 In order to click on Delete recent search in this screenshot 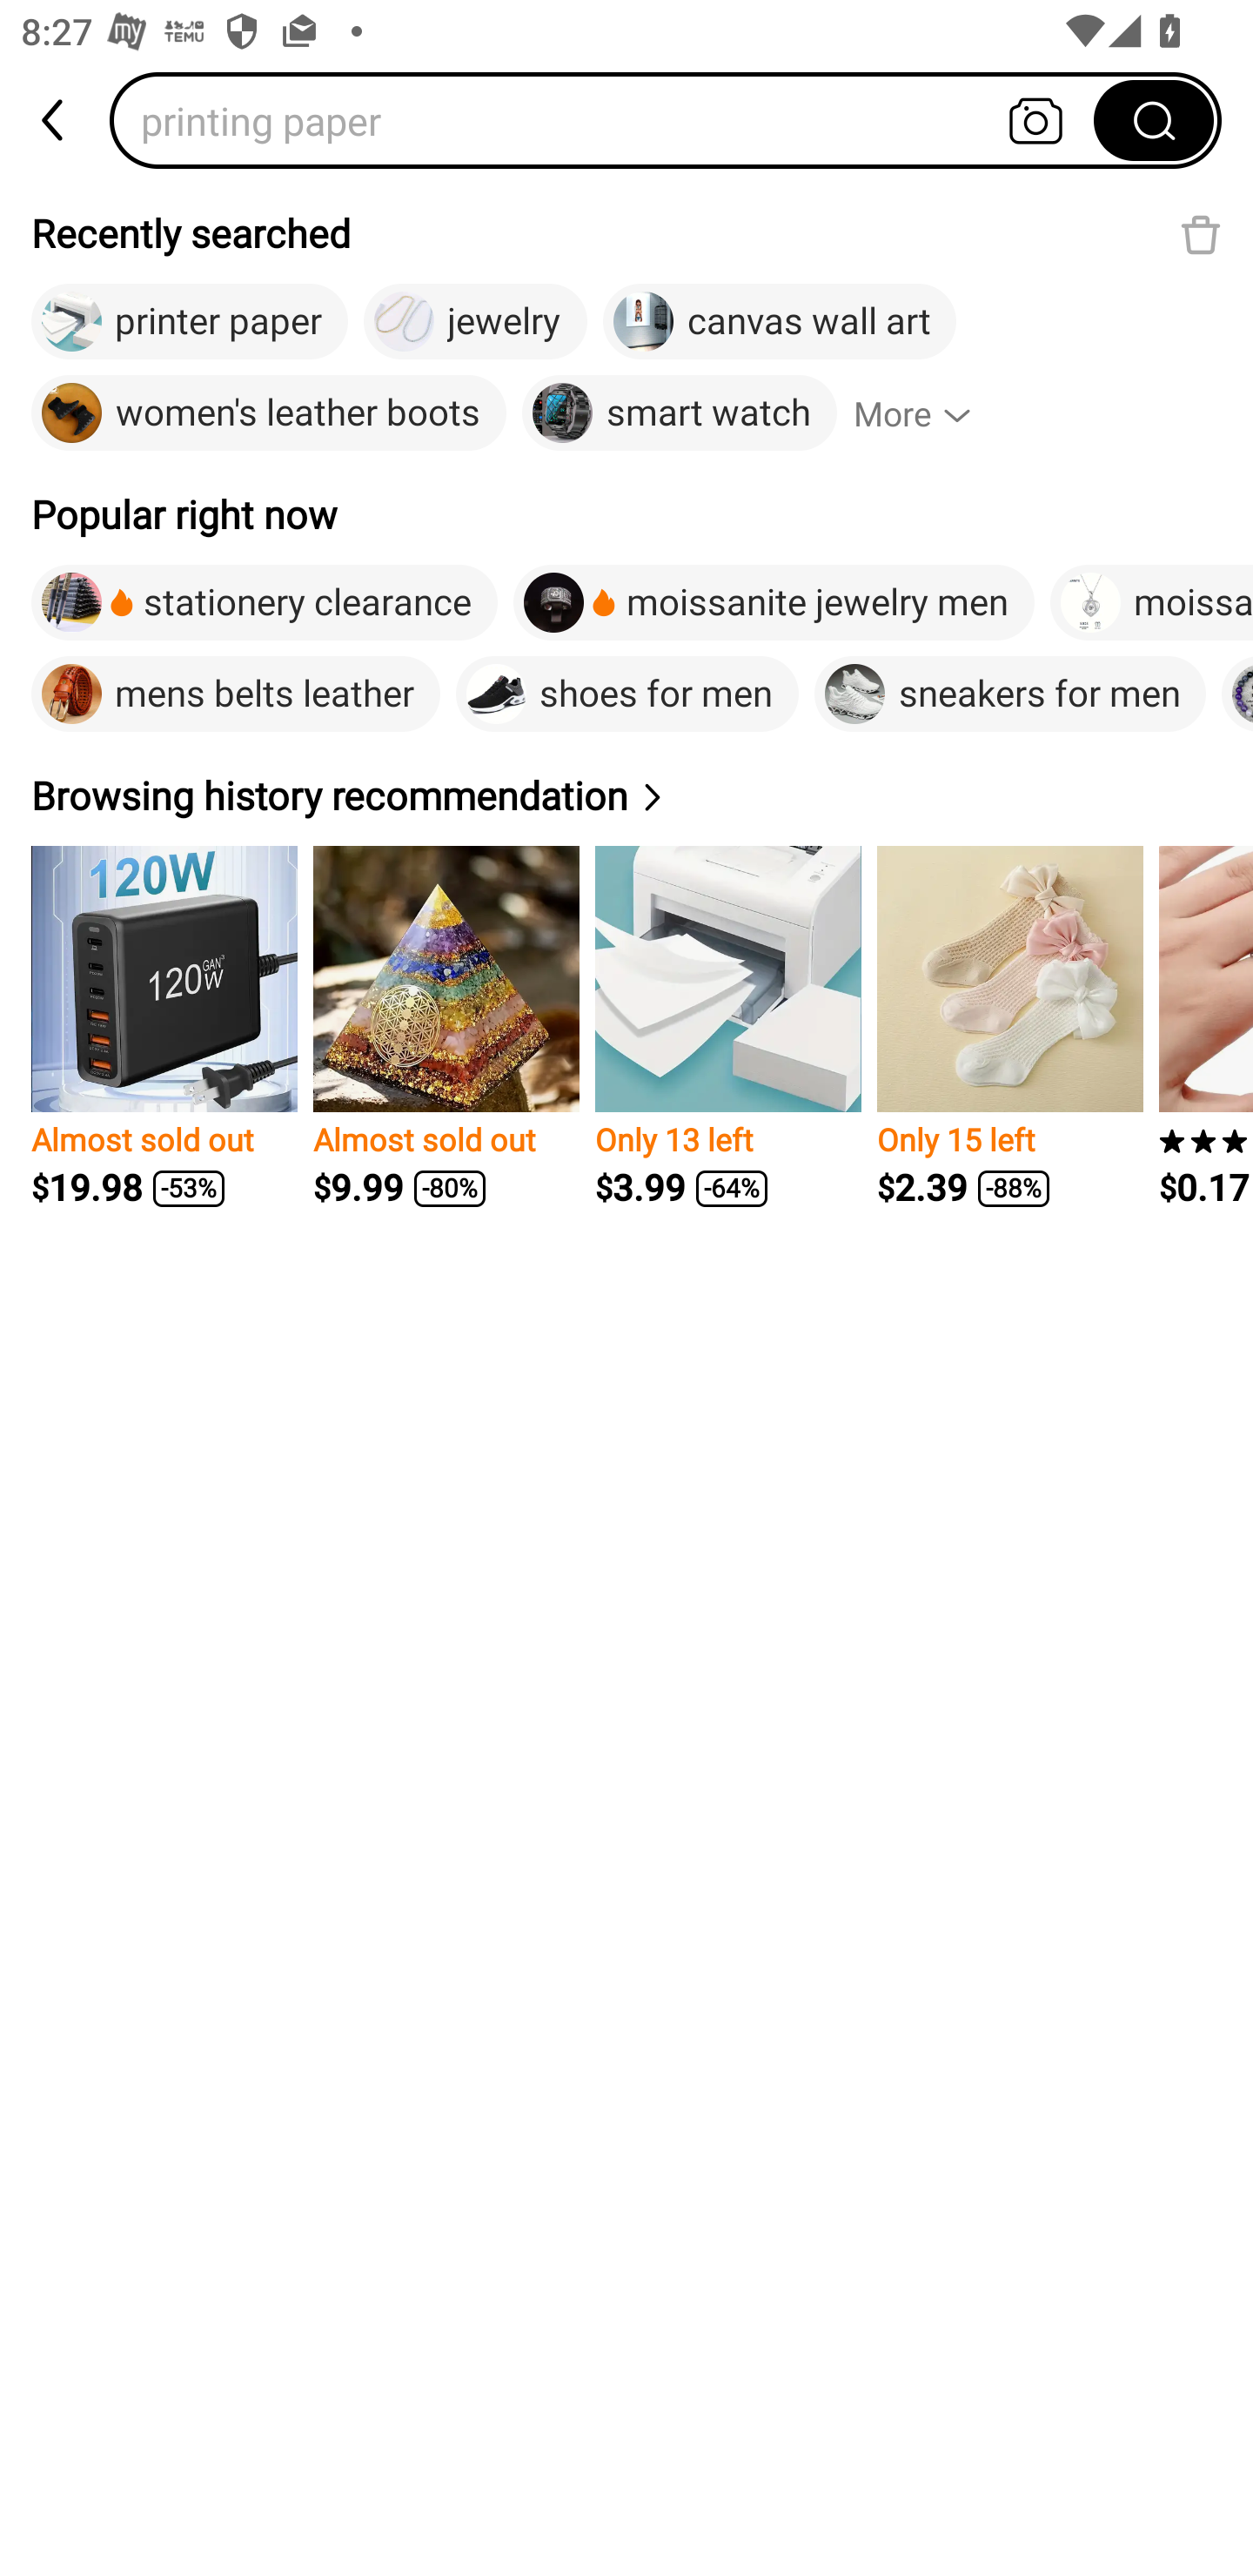, I will do `click(1201, 234)`.